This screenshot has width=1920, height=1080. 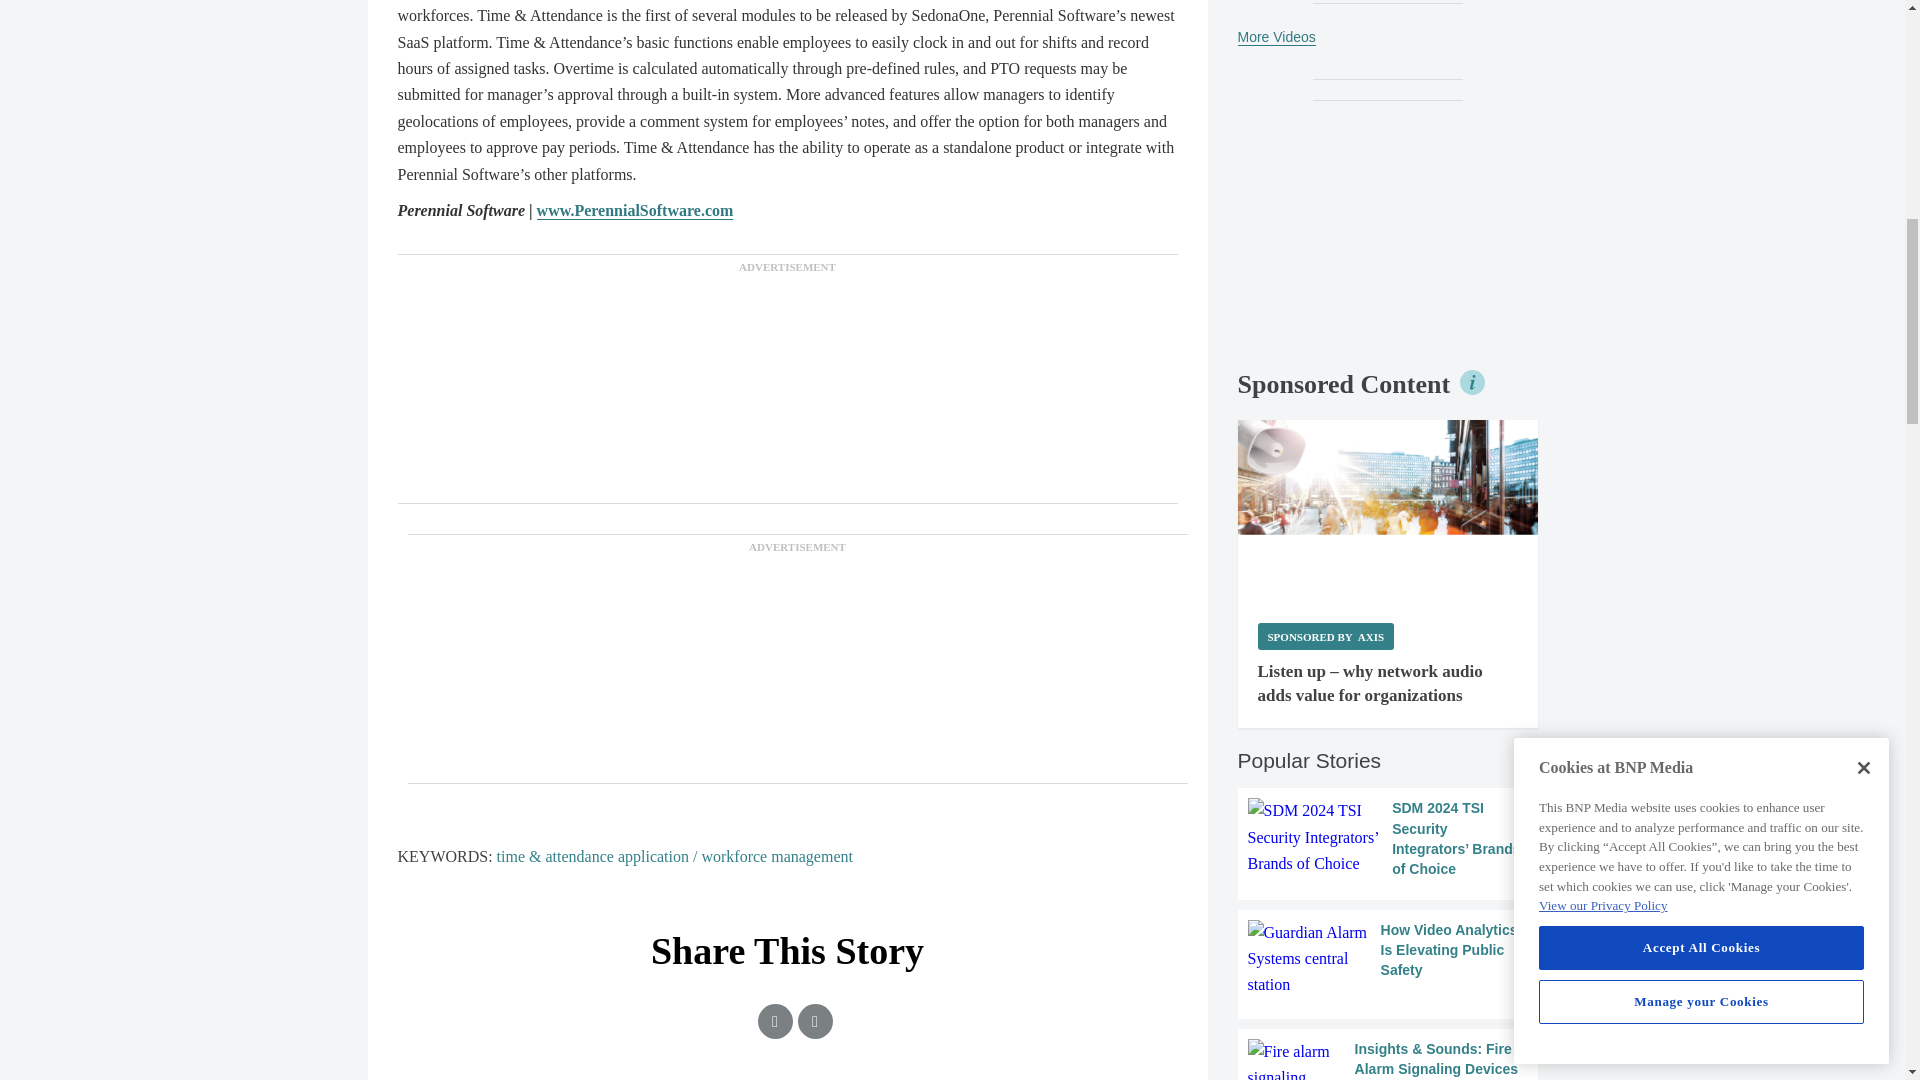 What do you see at coordinates (1326, 636) in the screenshot?
I see `Sponsored by Axis ` at bounding box center [1326, 636].